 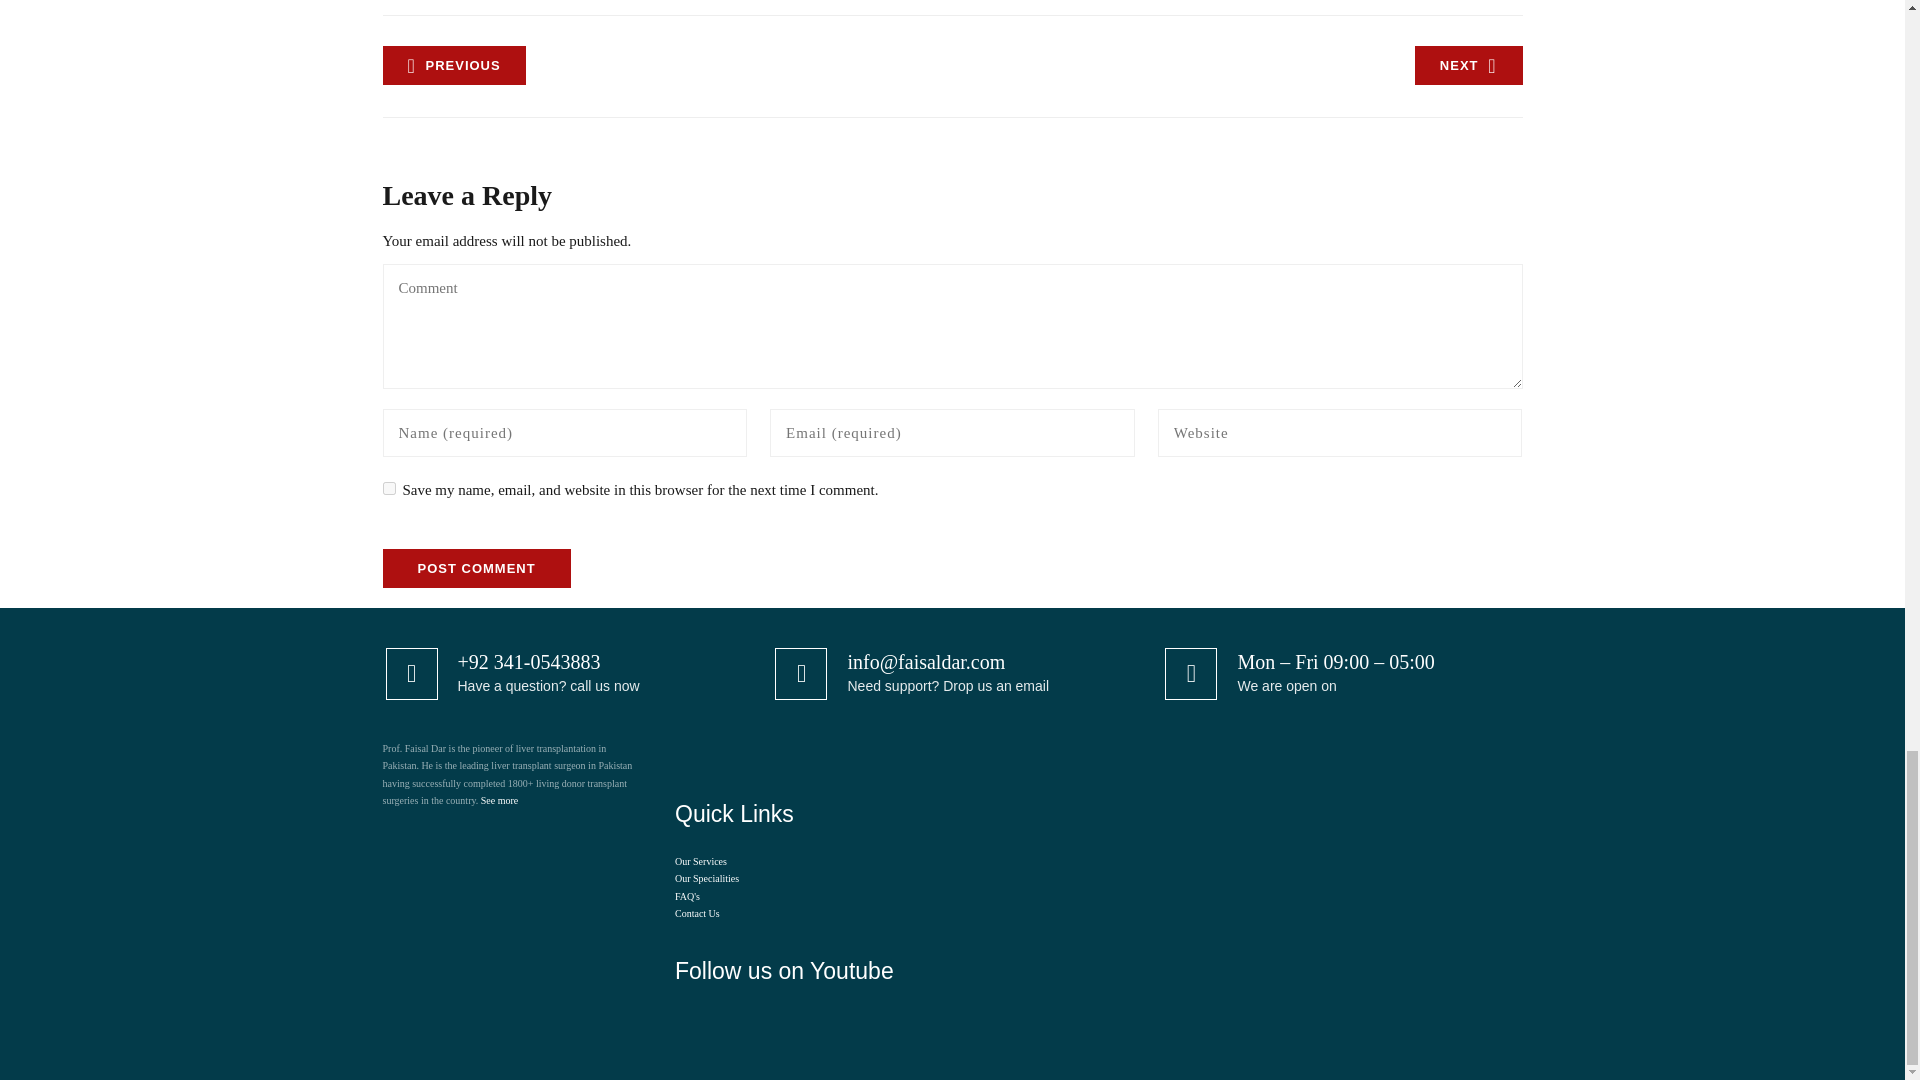 I want to click on PREVIOUS, so click(x=453, y=66).